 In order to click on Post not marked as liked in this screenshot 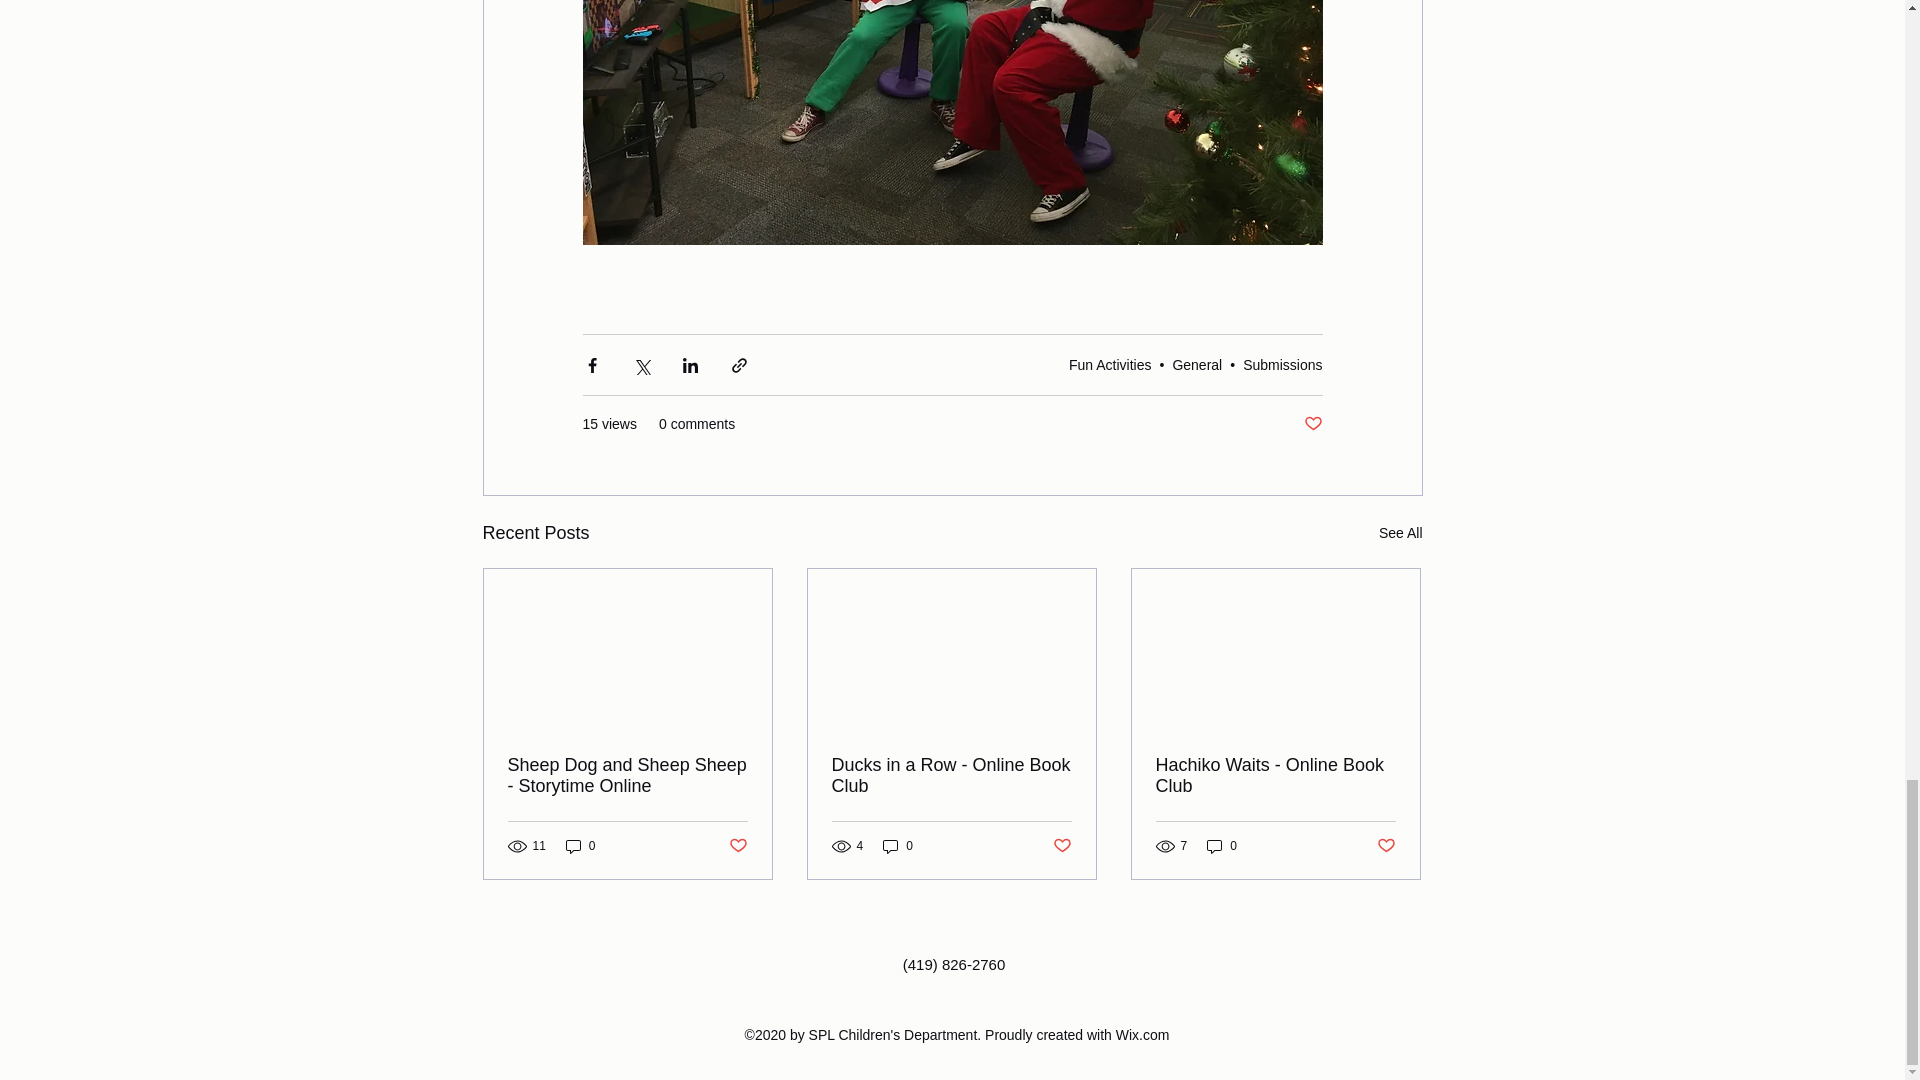, I will do `click(1312, 424)`.